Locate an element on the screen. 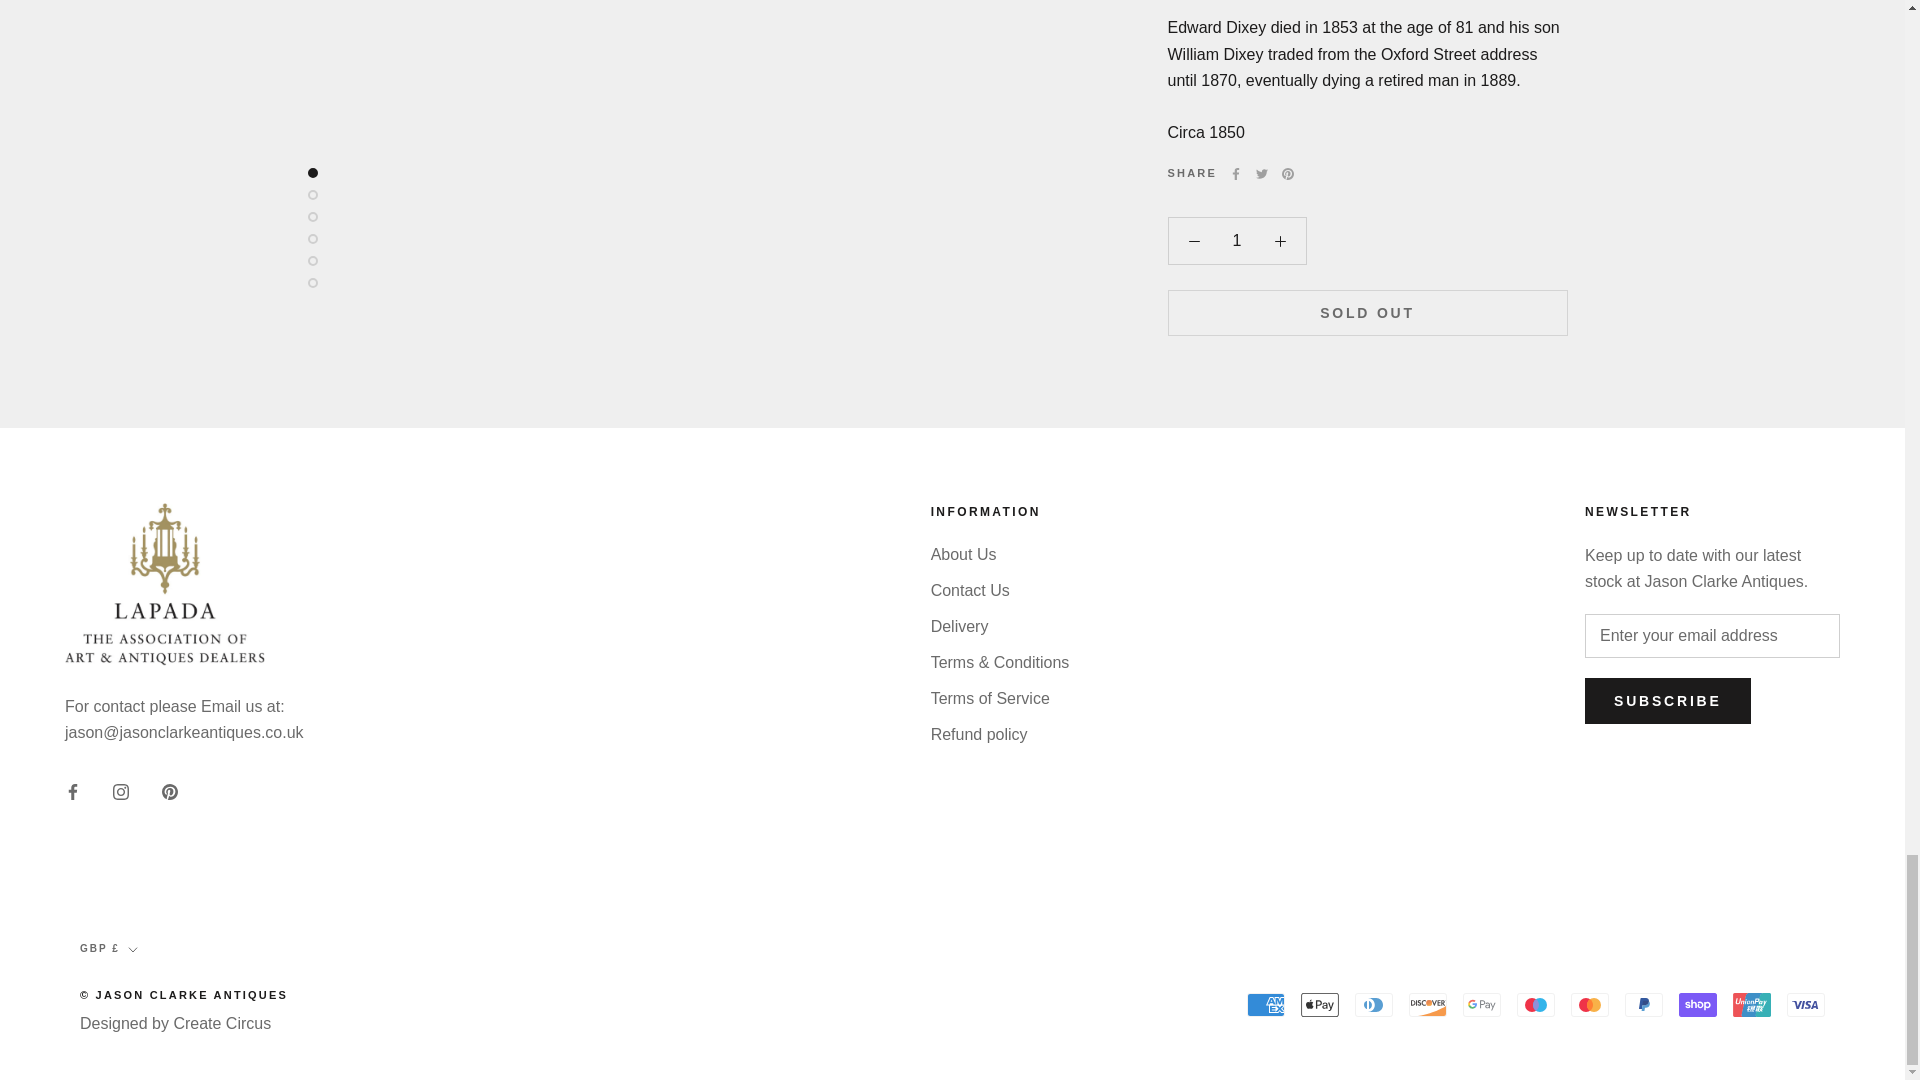 This screenshot has width=1920, height=1080. Apple Pay is located at coordinates (1320, 1004).